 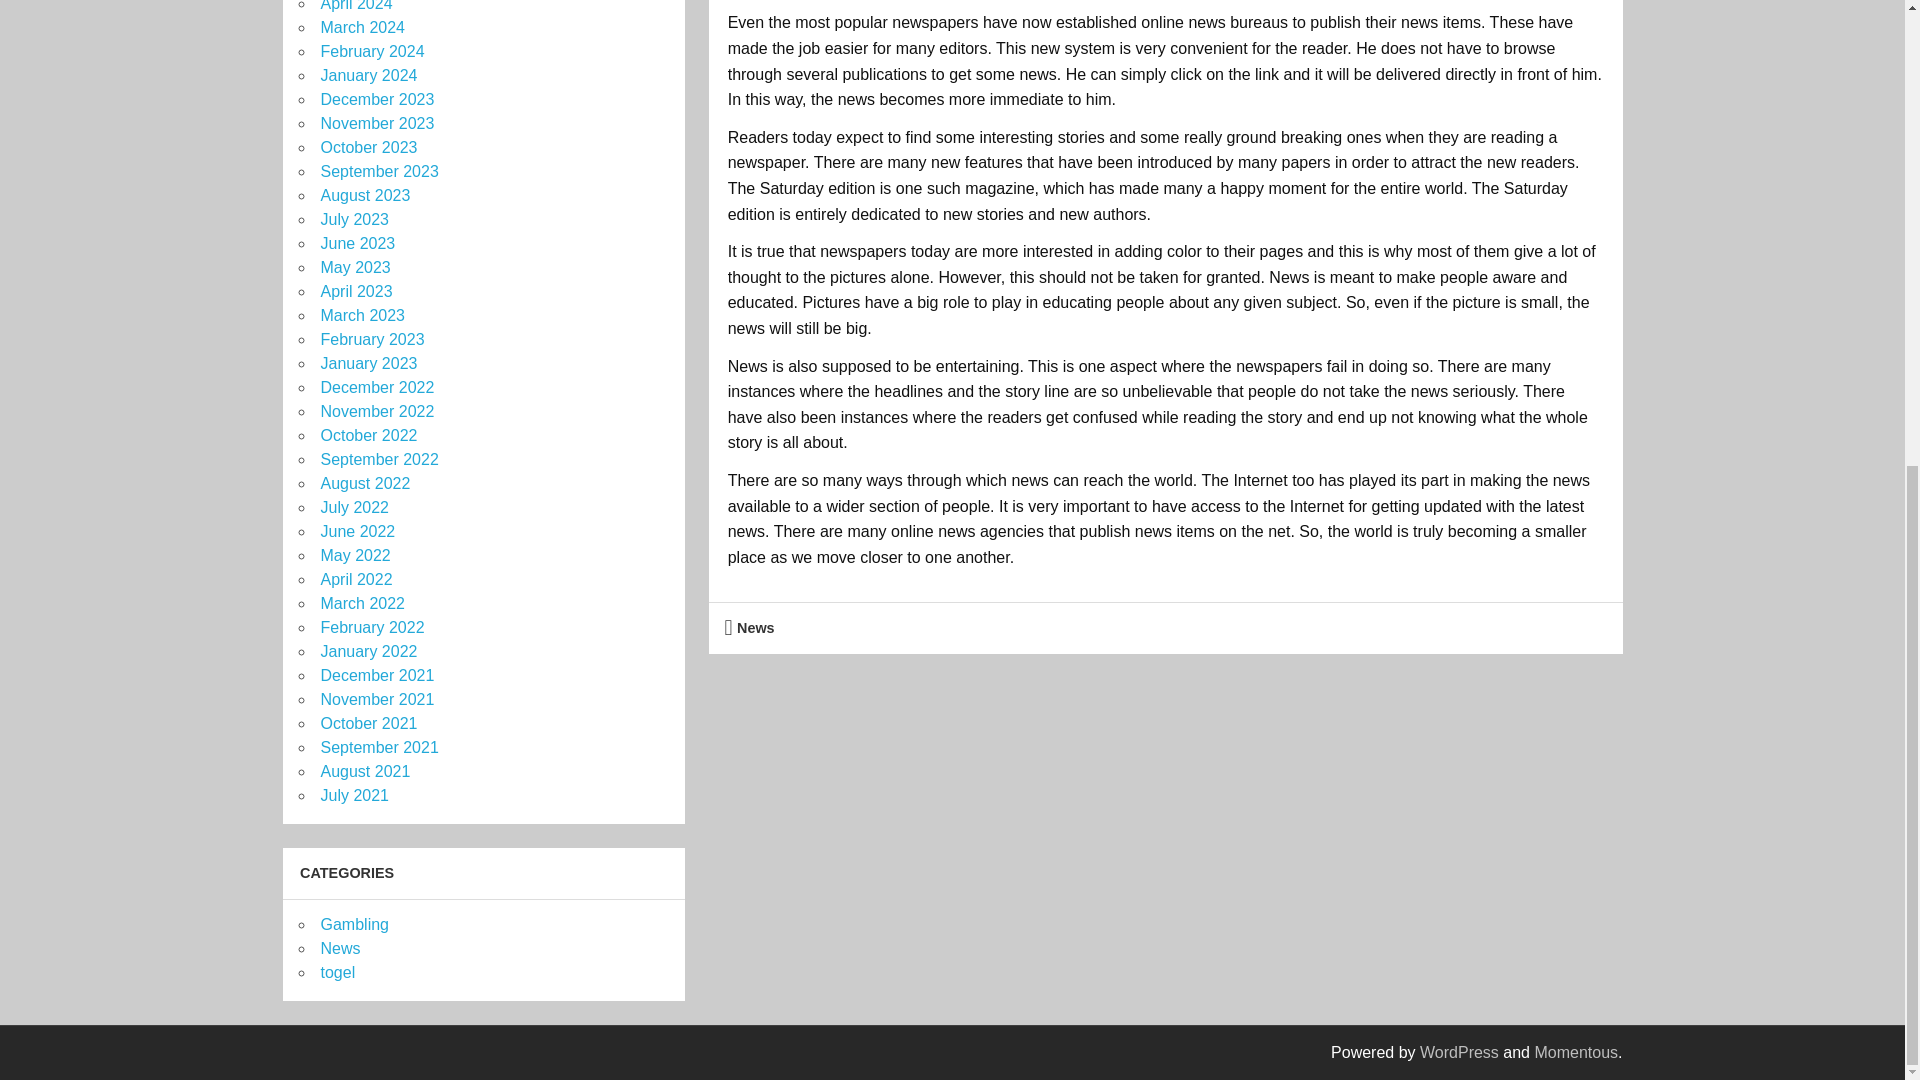 What do you see at coordinates (362, 315) in the screenshot?
I see `March 2023` at bounding box center [362, 315].